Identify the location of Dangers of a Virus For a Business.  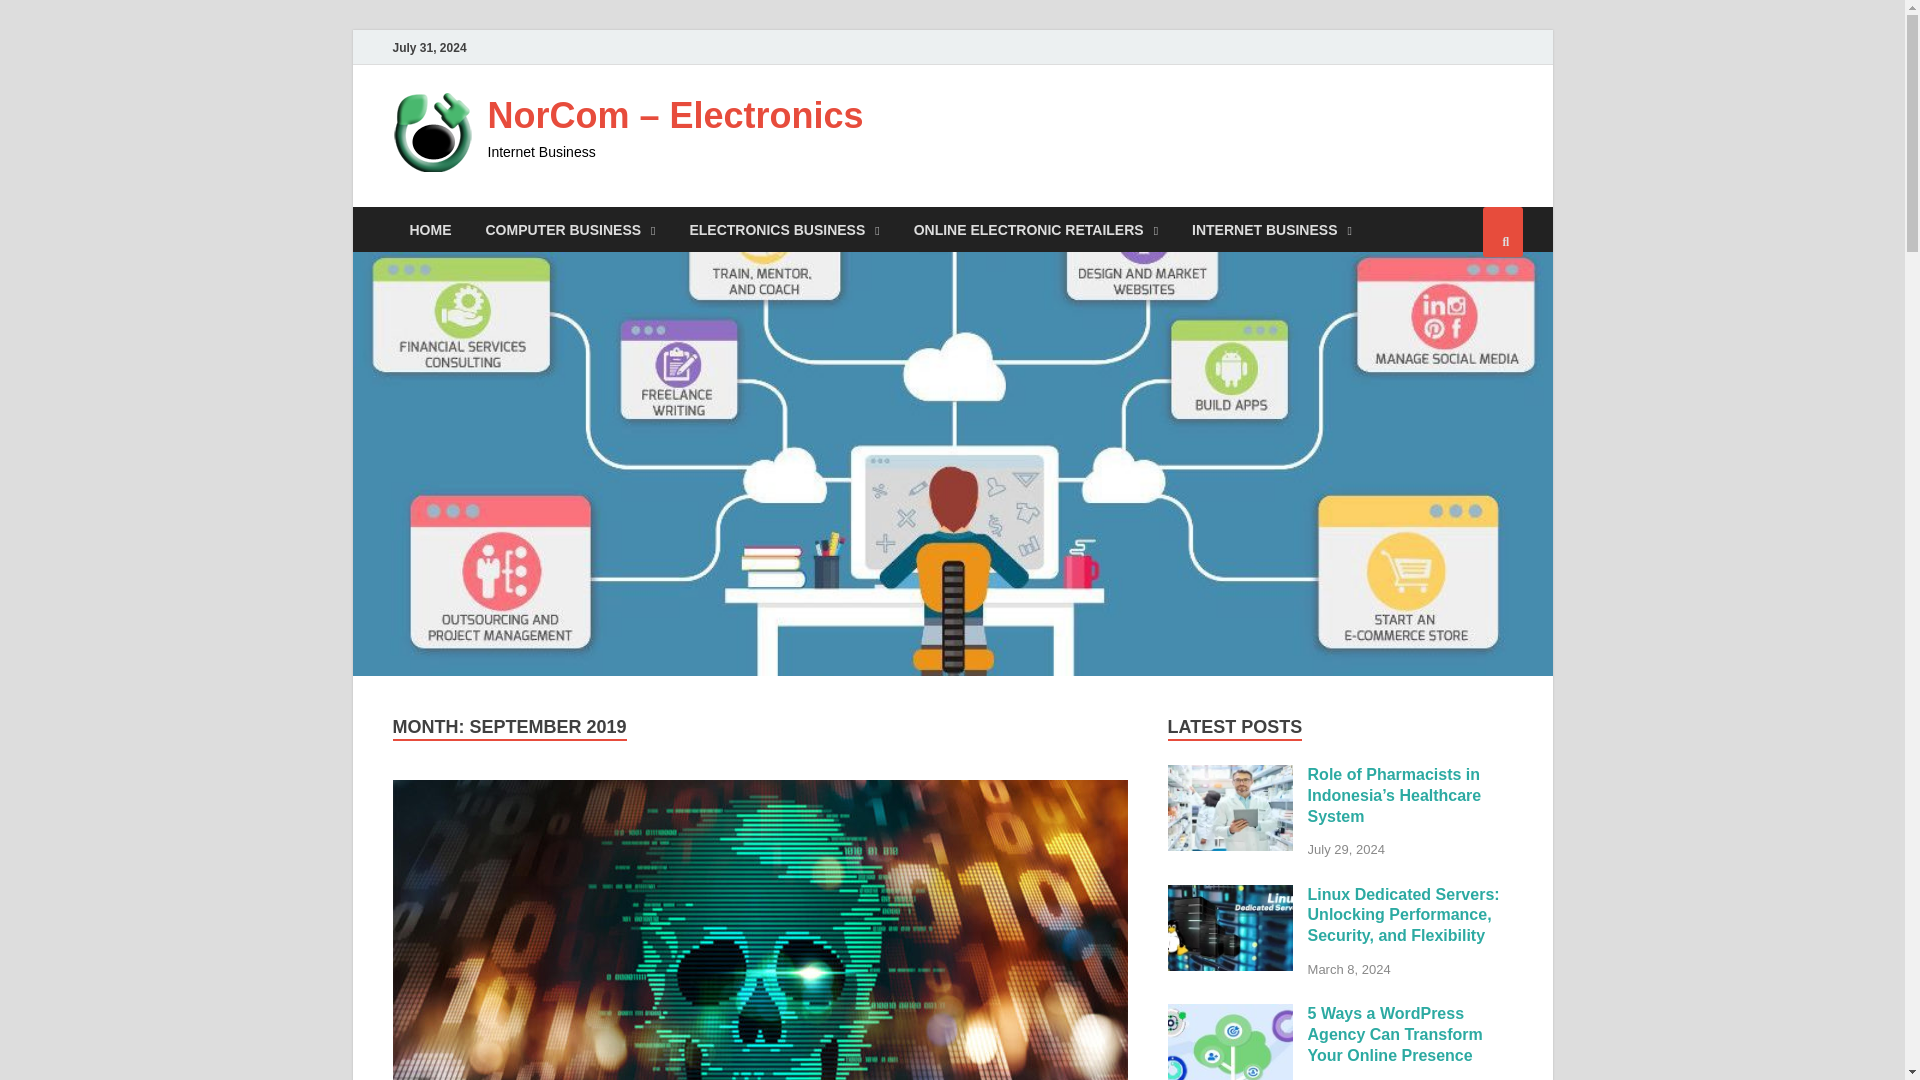
(759, 930).